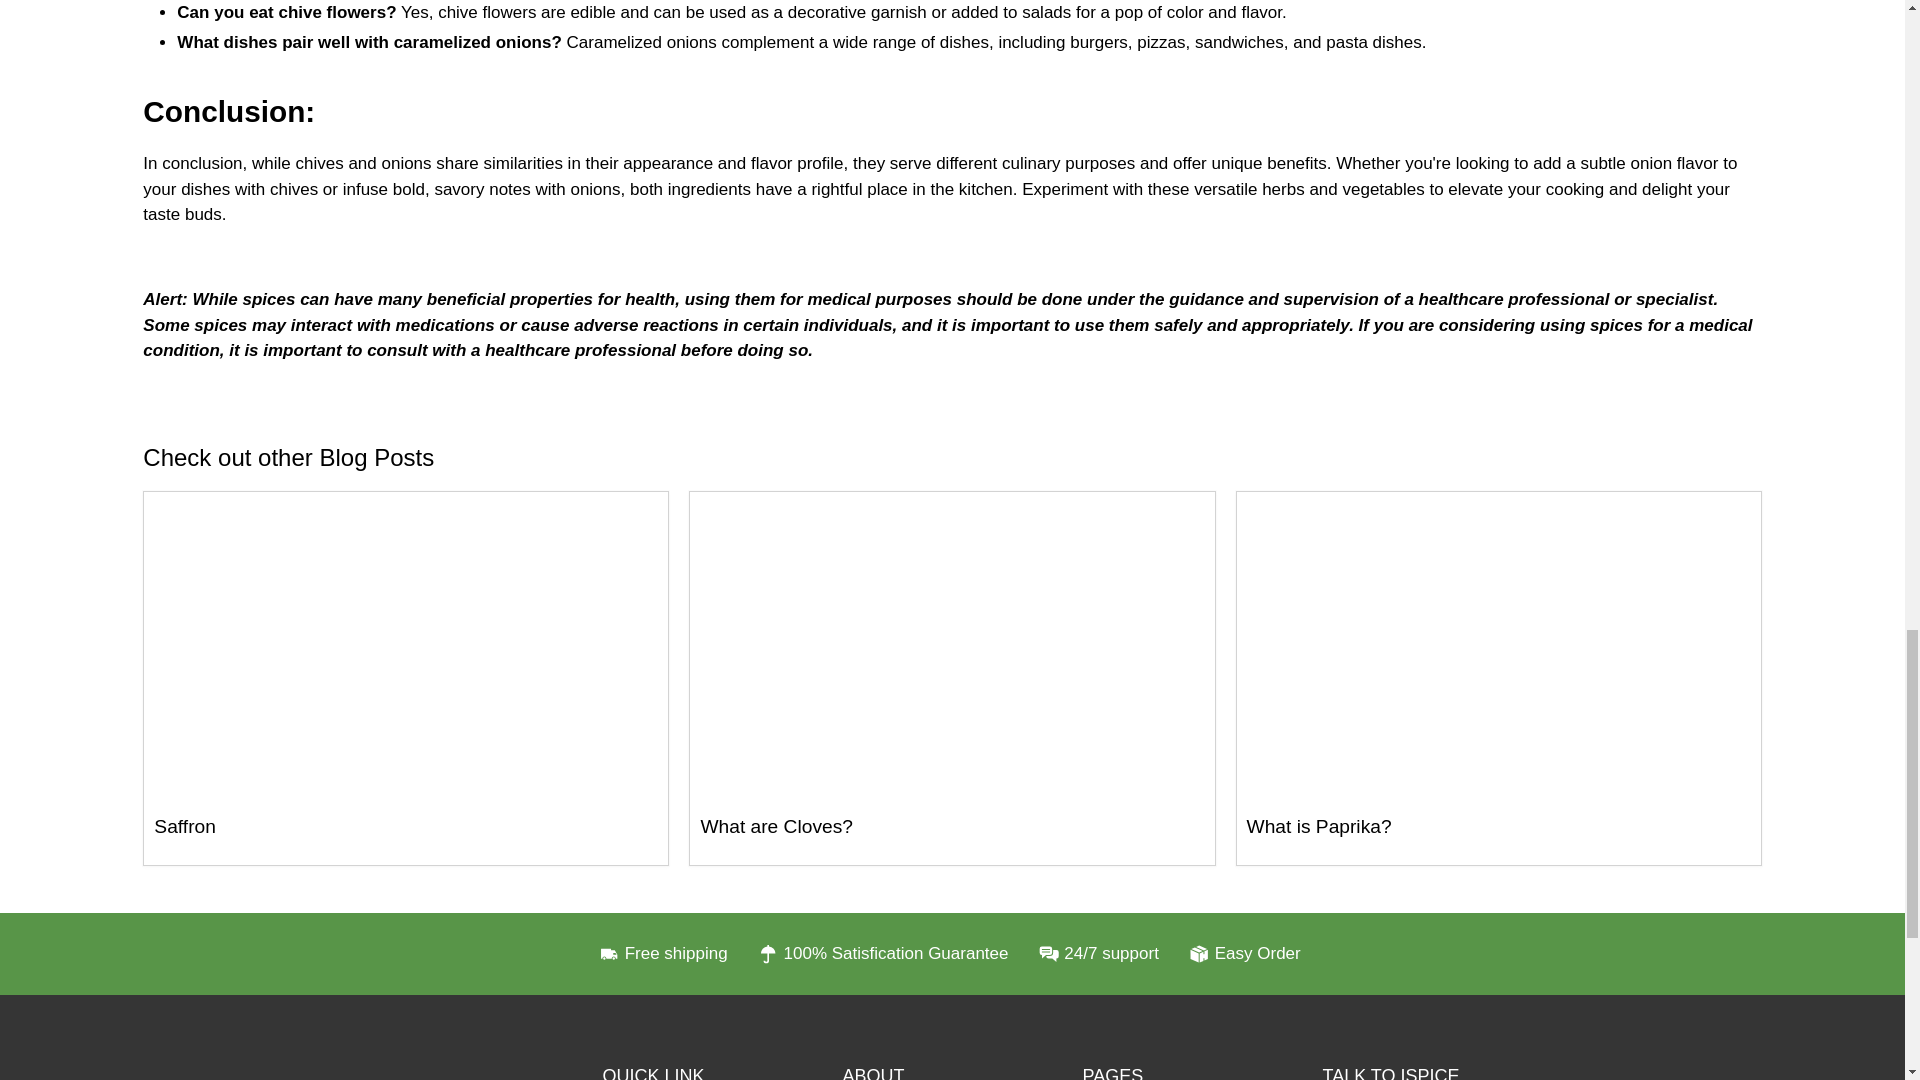 The height and width of the screenshot is (1080, 1920). What do you see at coordinates (450, 1071) in the screenshot?
I see `iSpice You` at bounding box center [450, 1071].